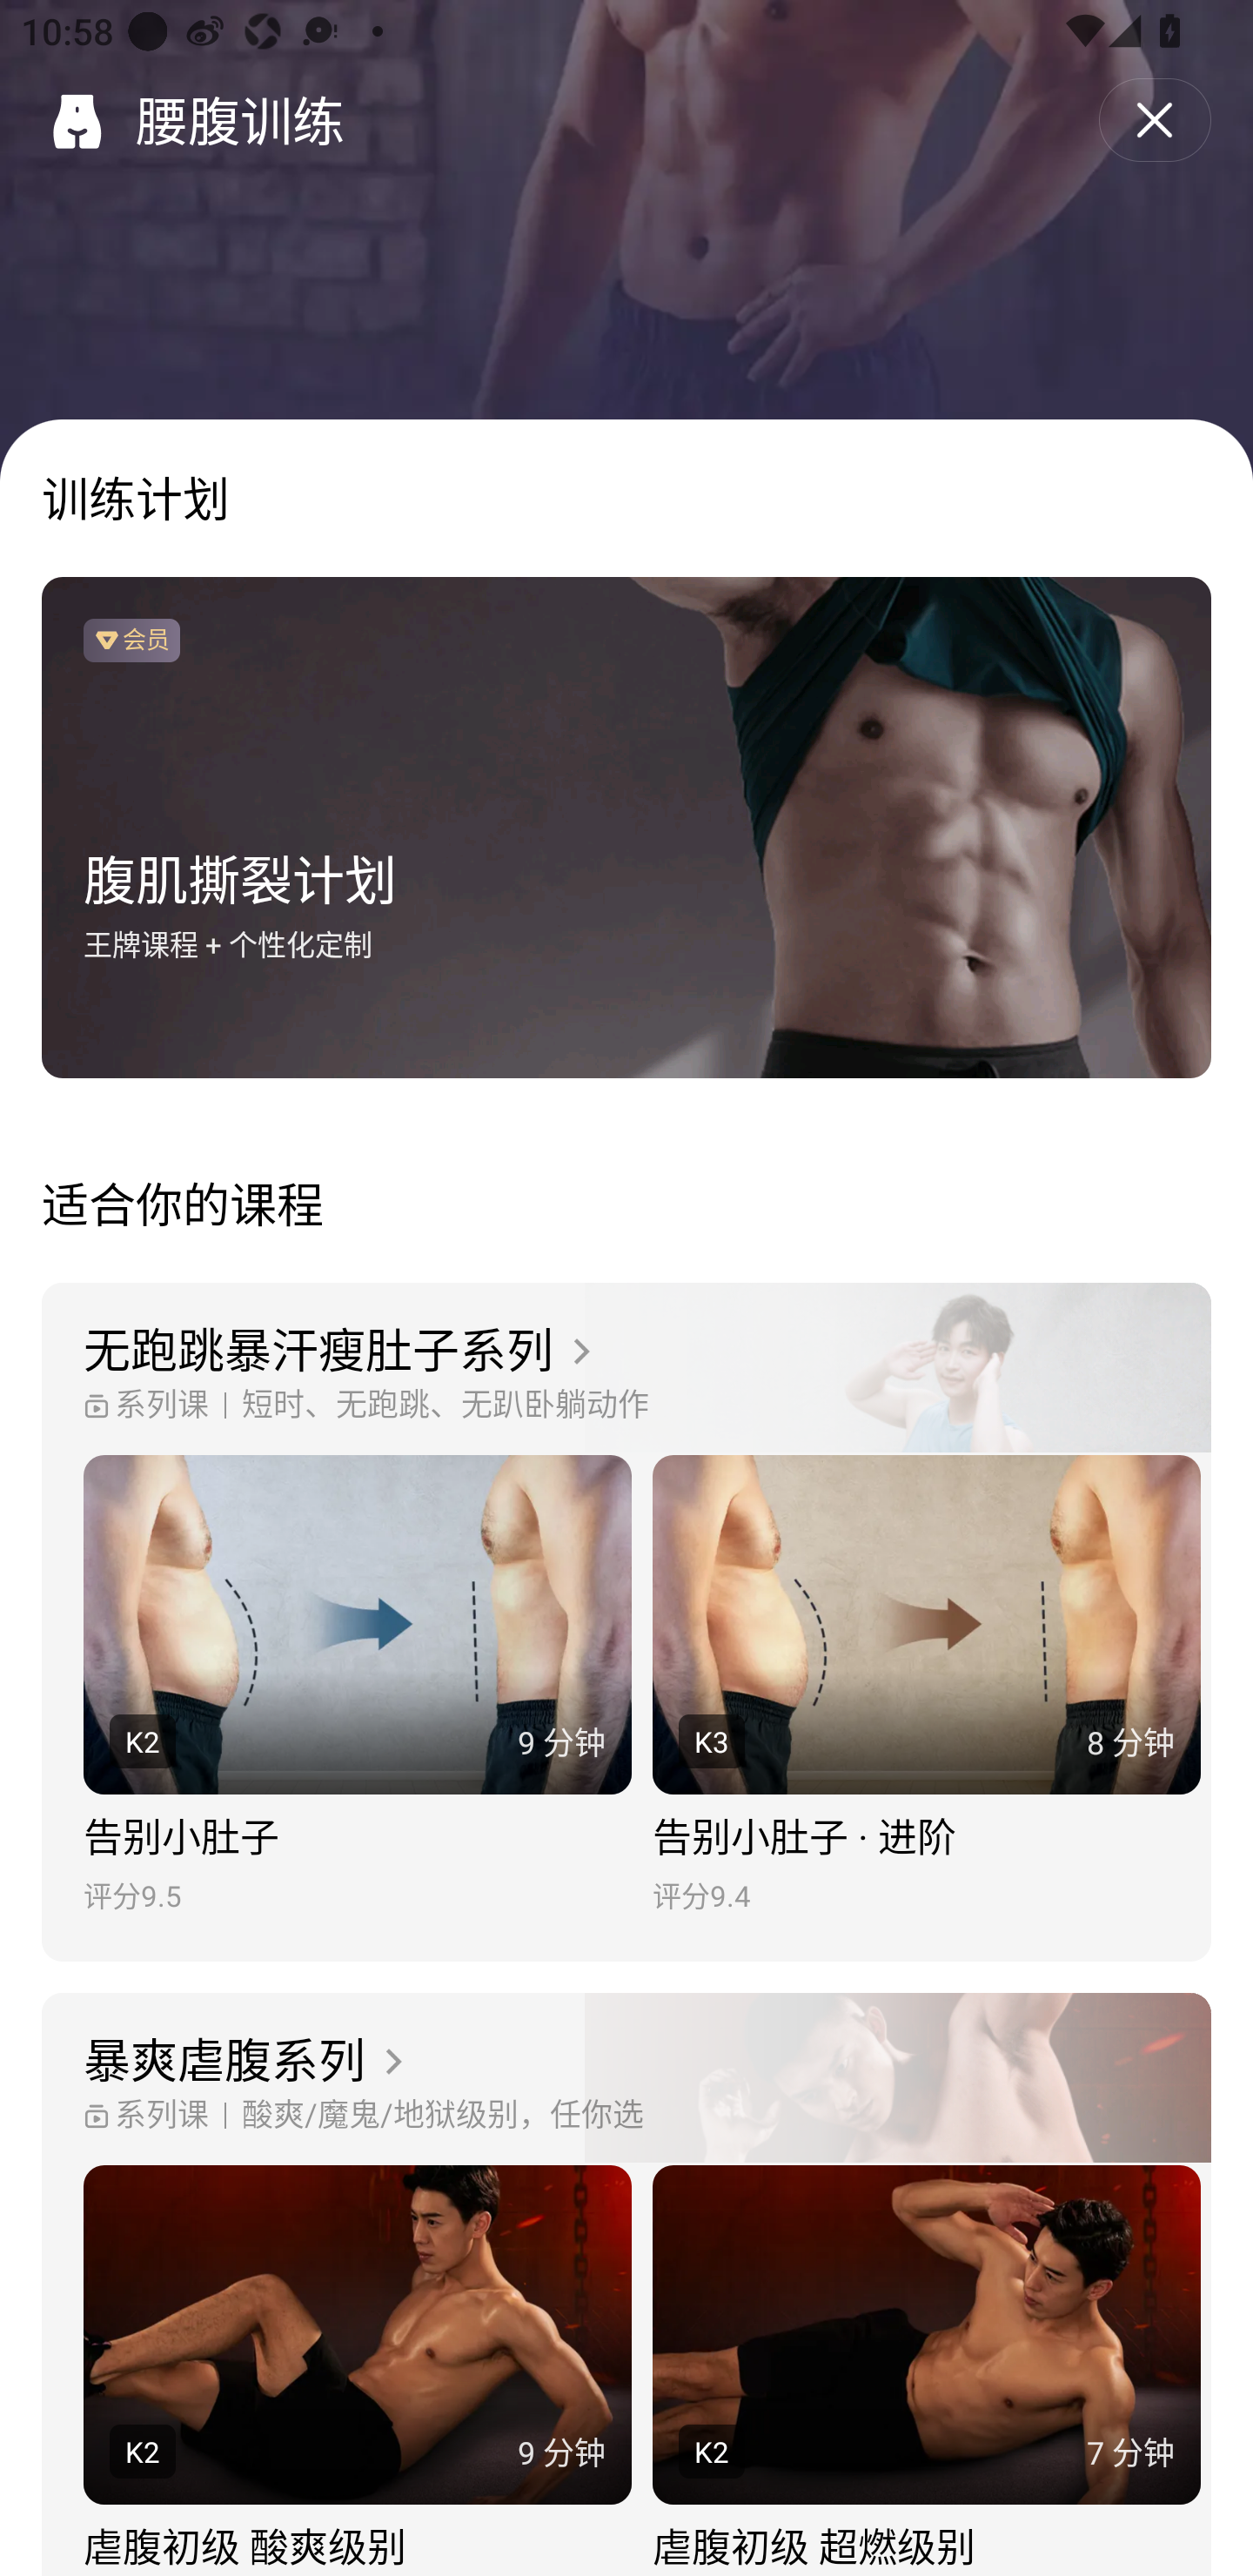 This screenshot has height=2576, width=1253. Describe the element at coordinates (626, 828) in the screenshot. I see `会员 腹肌撕裂计划 王牌课程 + 个性化定制` at that location.